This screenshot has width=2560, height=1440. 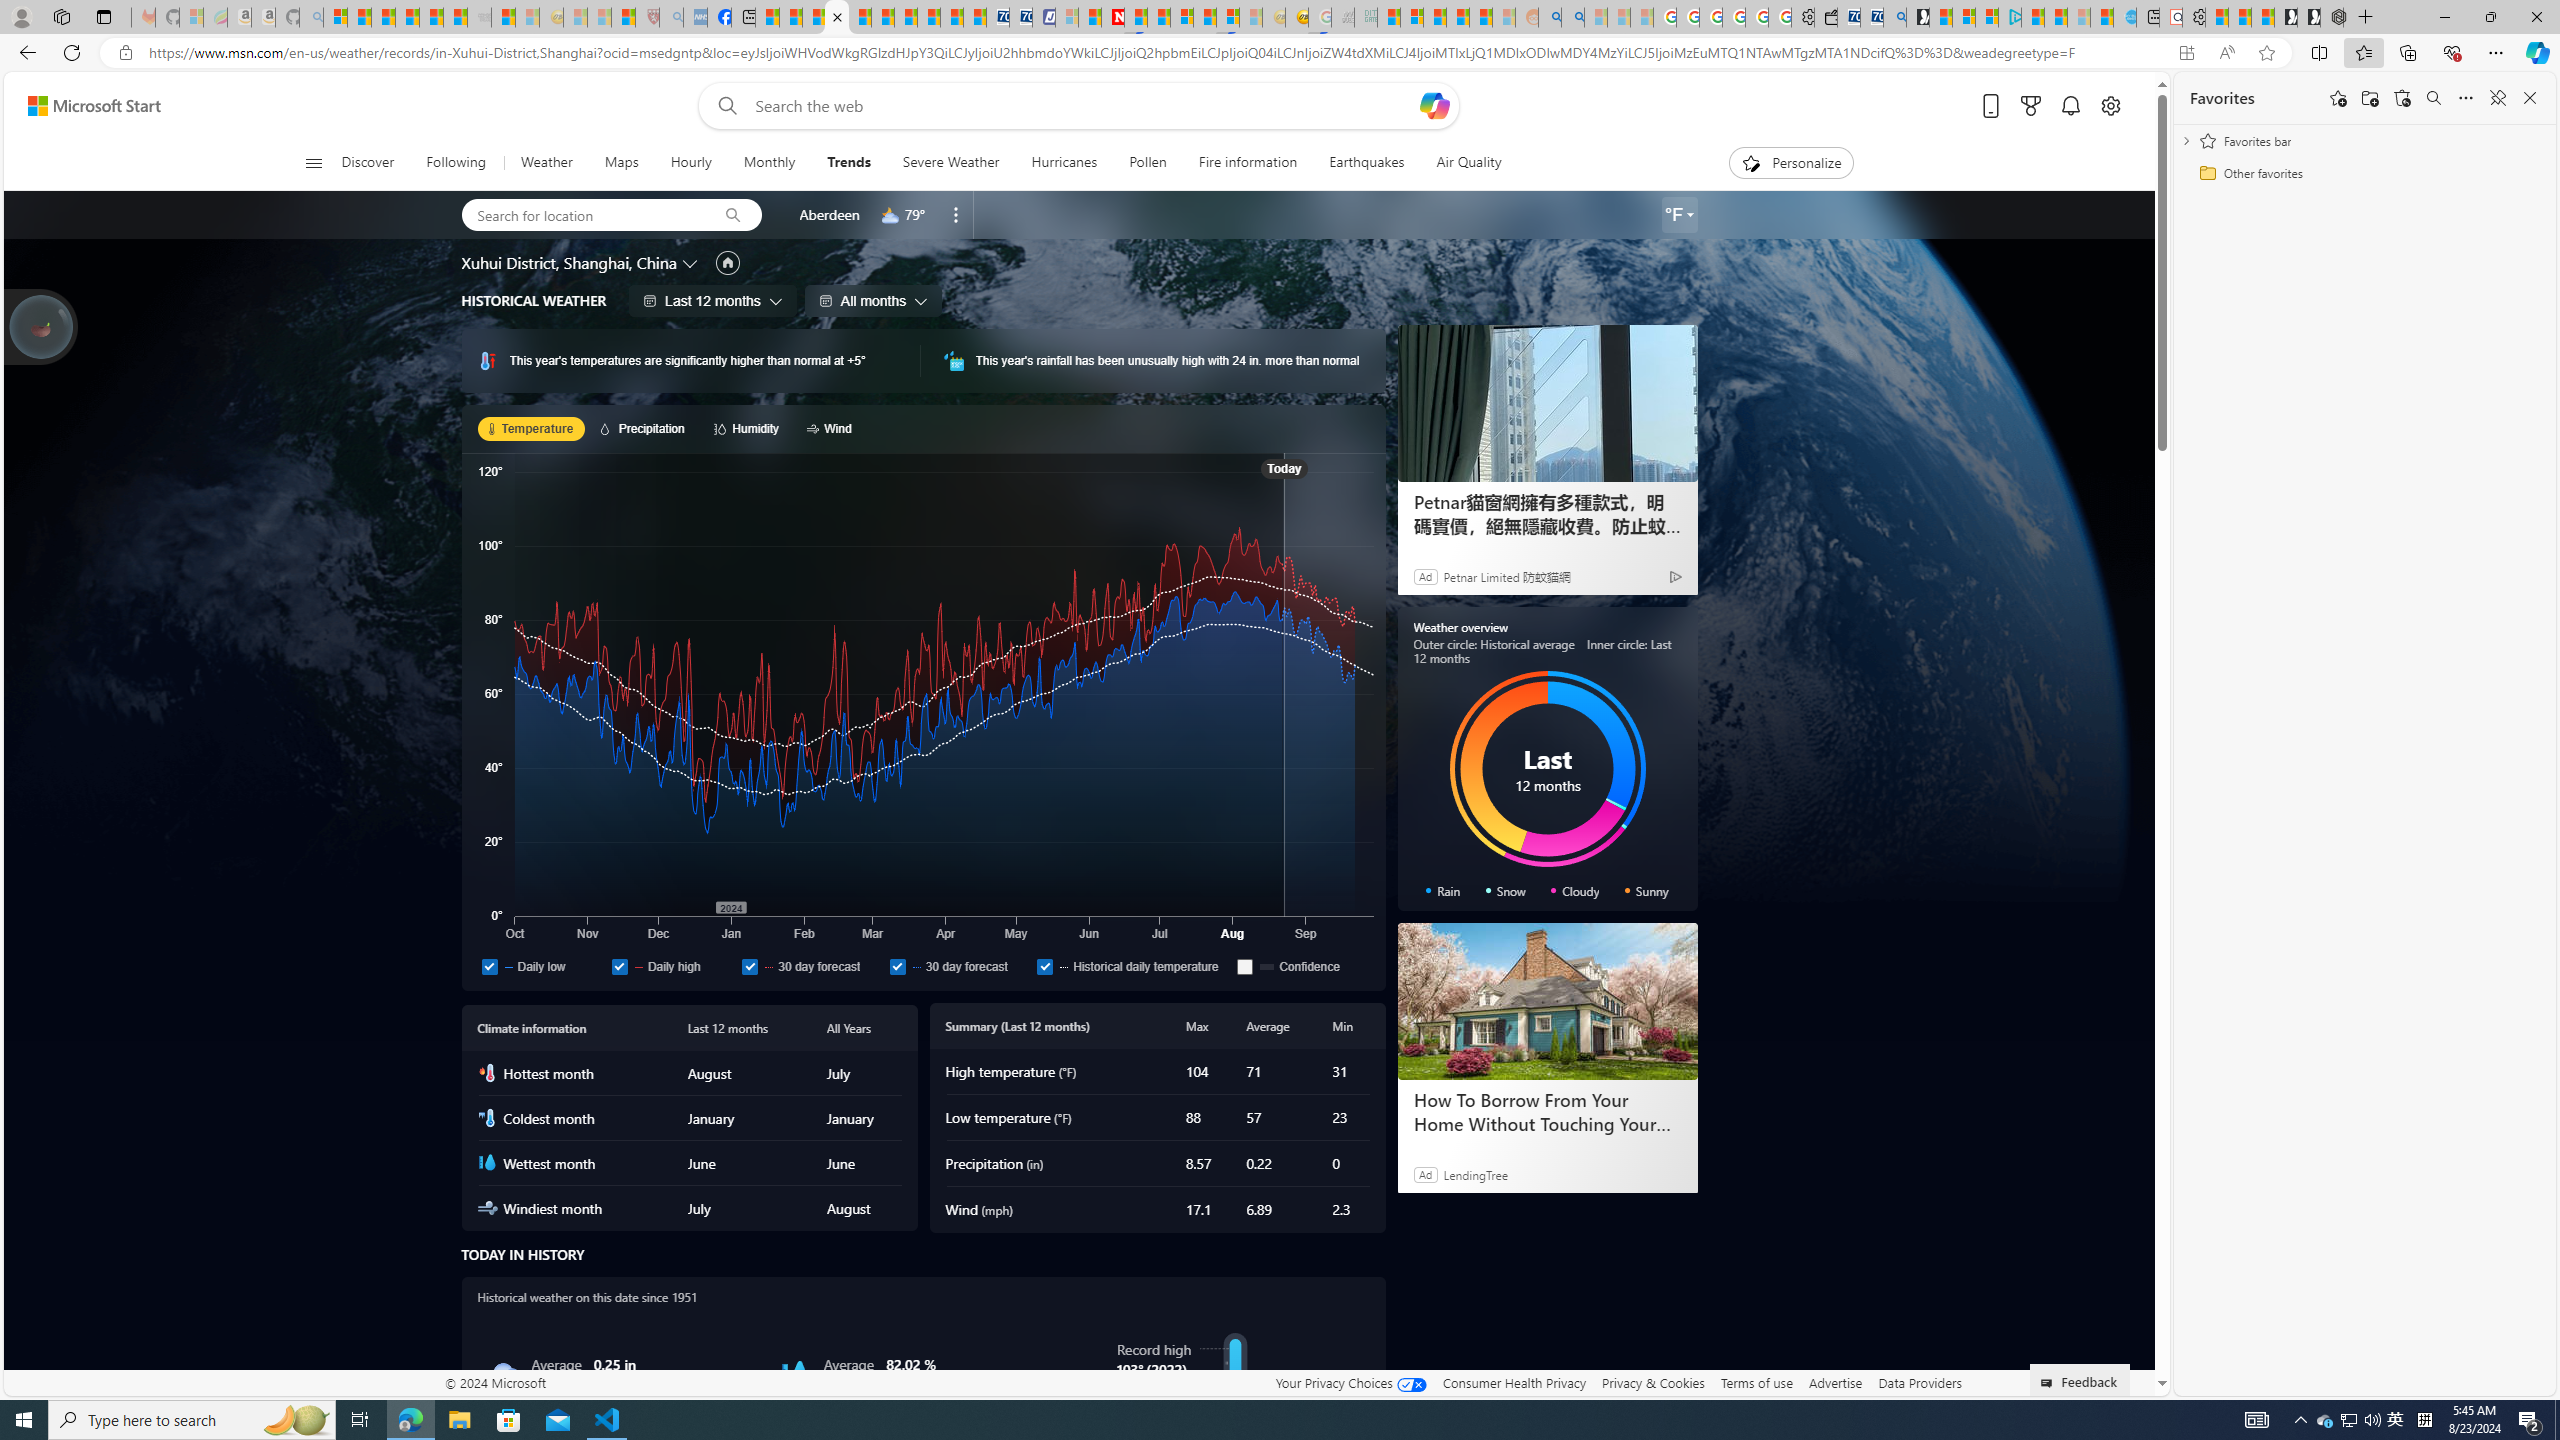 I want to click on Rain, so click(x=502, y=1374).